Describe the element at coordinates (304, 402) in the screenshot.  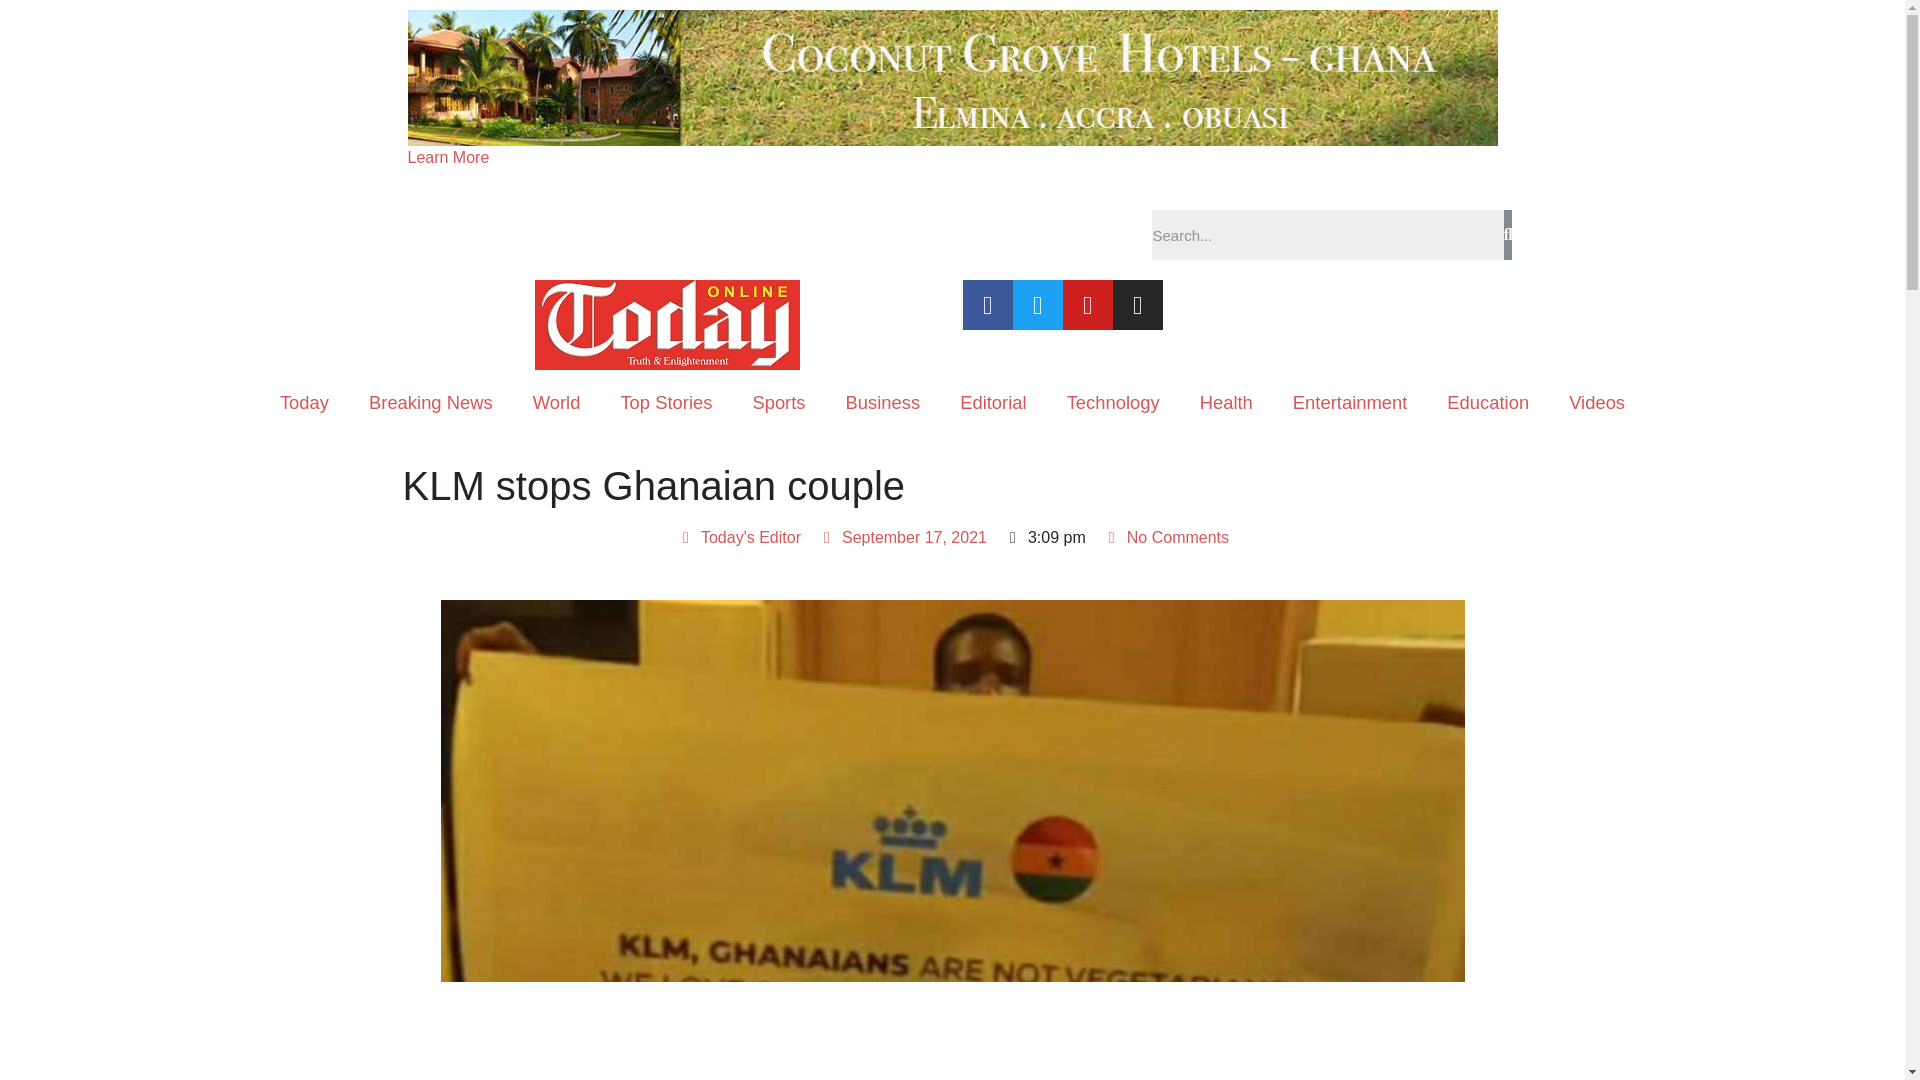
I see `Today` at that location.